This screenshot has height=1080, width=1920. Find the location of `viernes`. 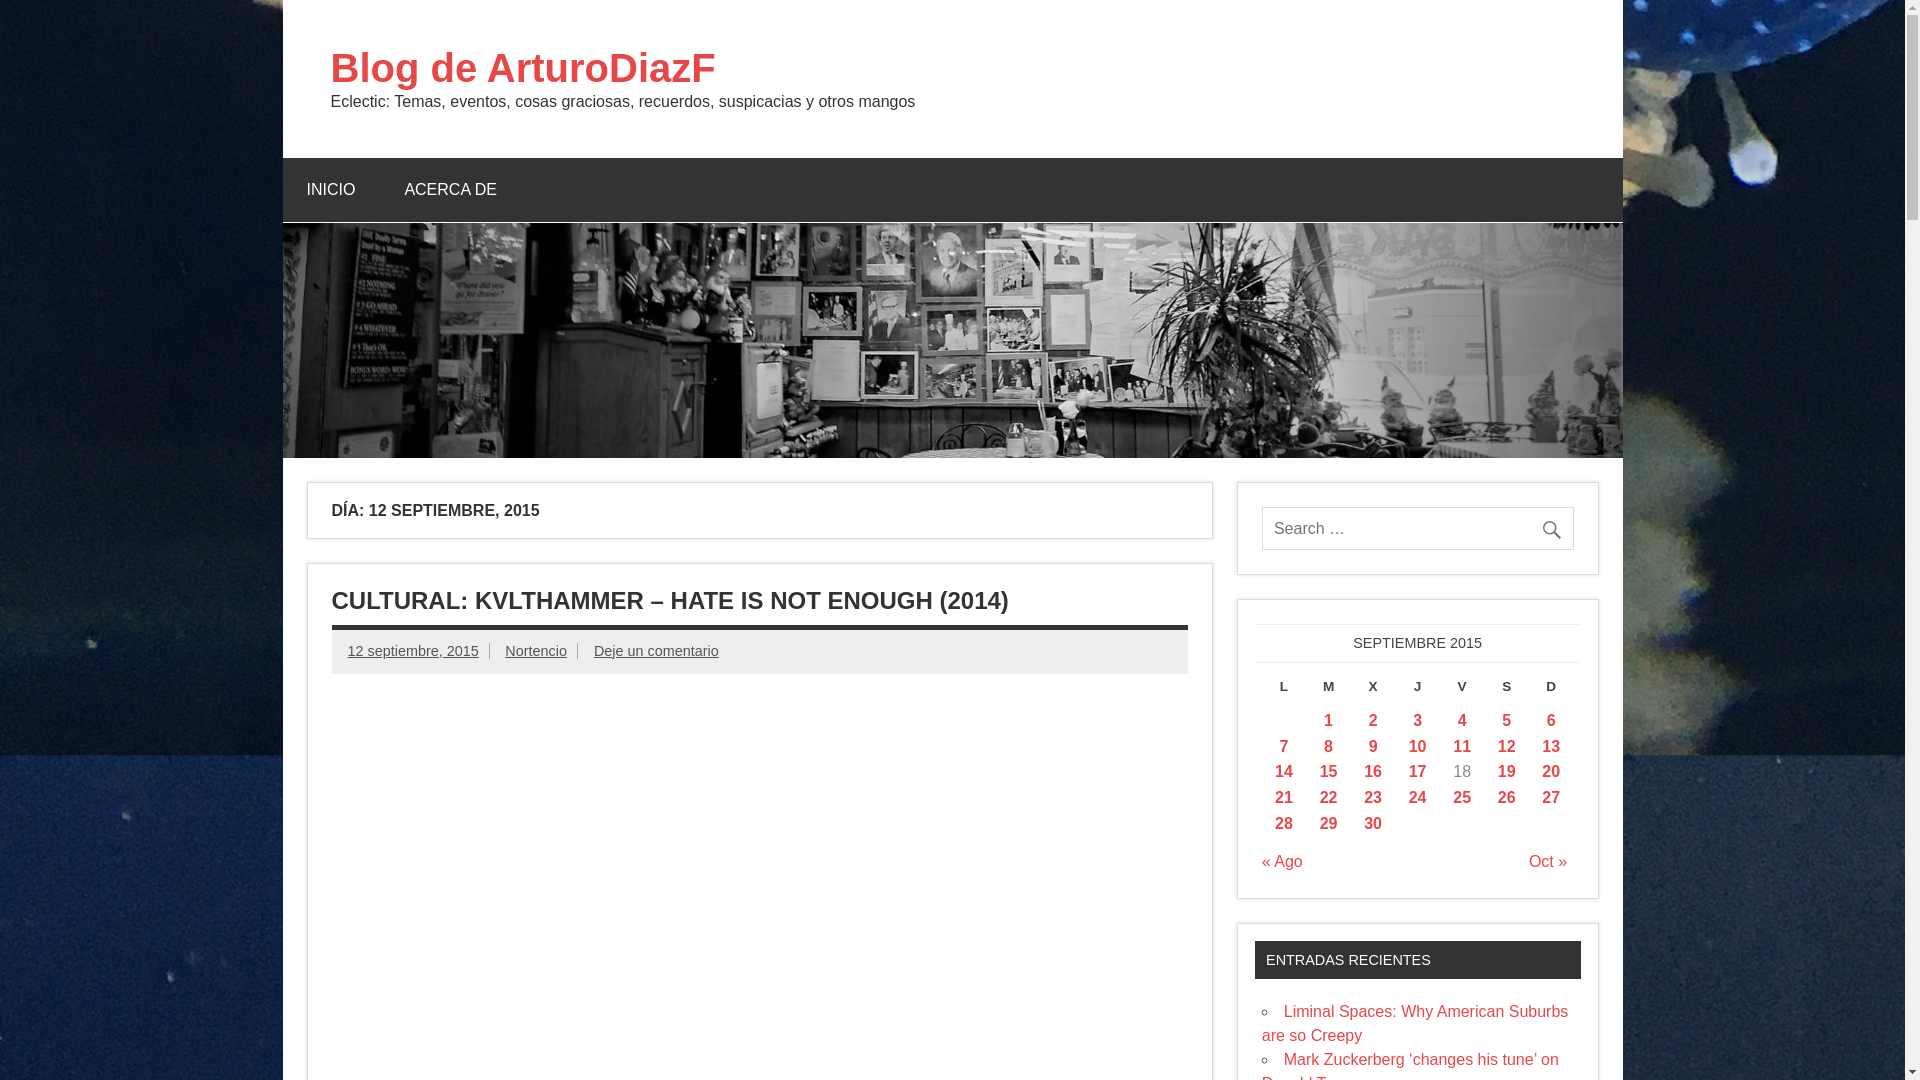

viernes is located at coordinates (1462, 690).